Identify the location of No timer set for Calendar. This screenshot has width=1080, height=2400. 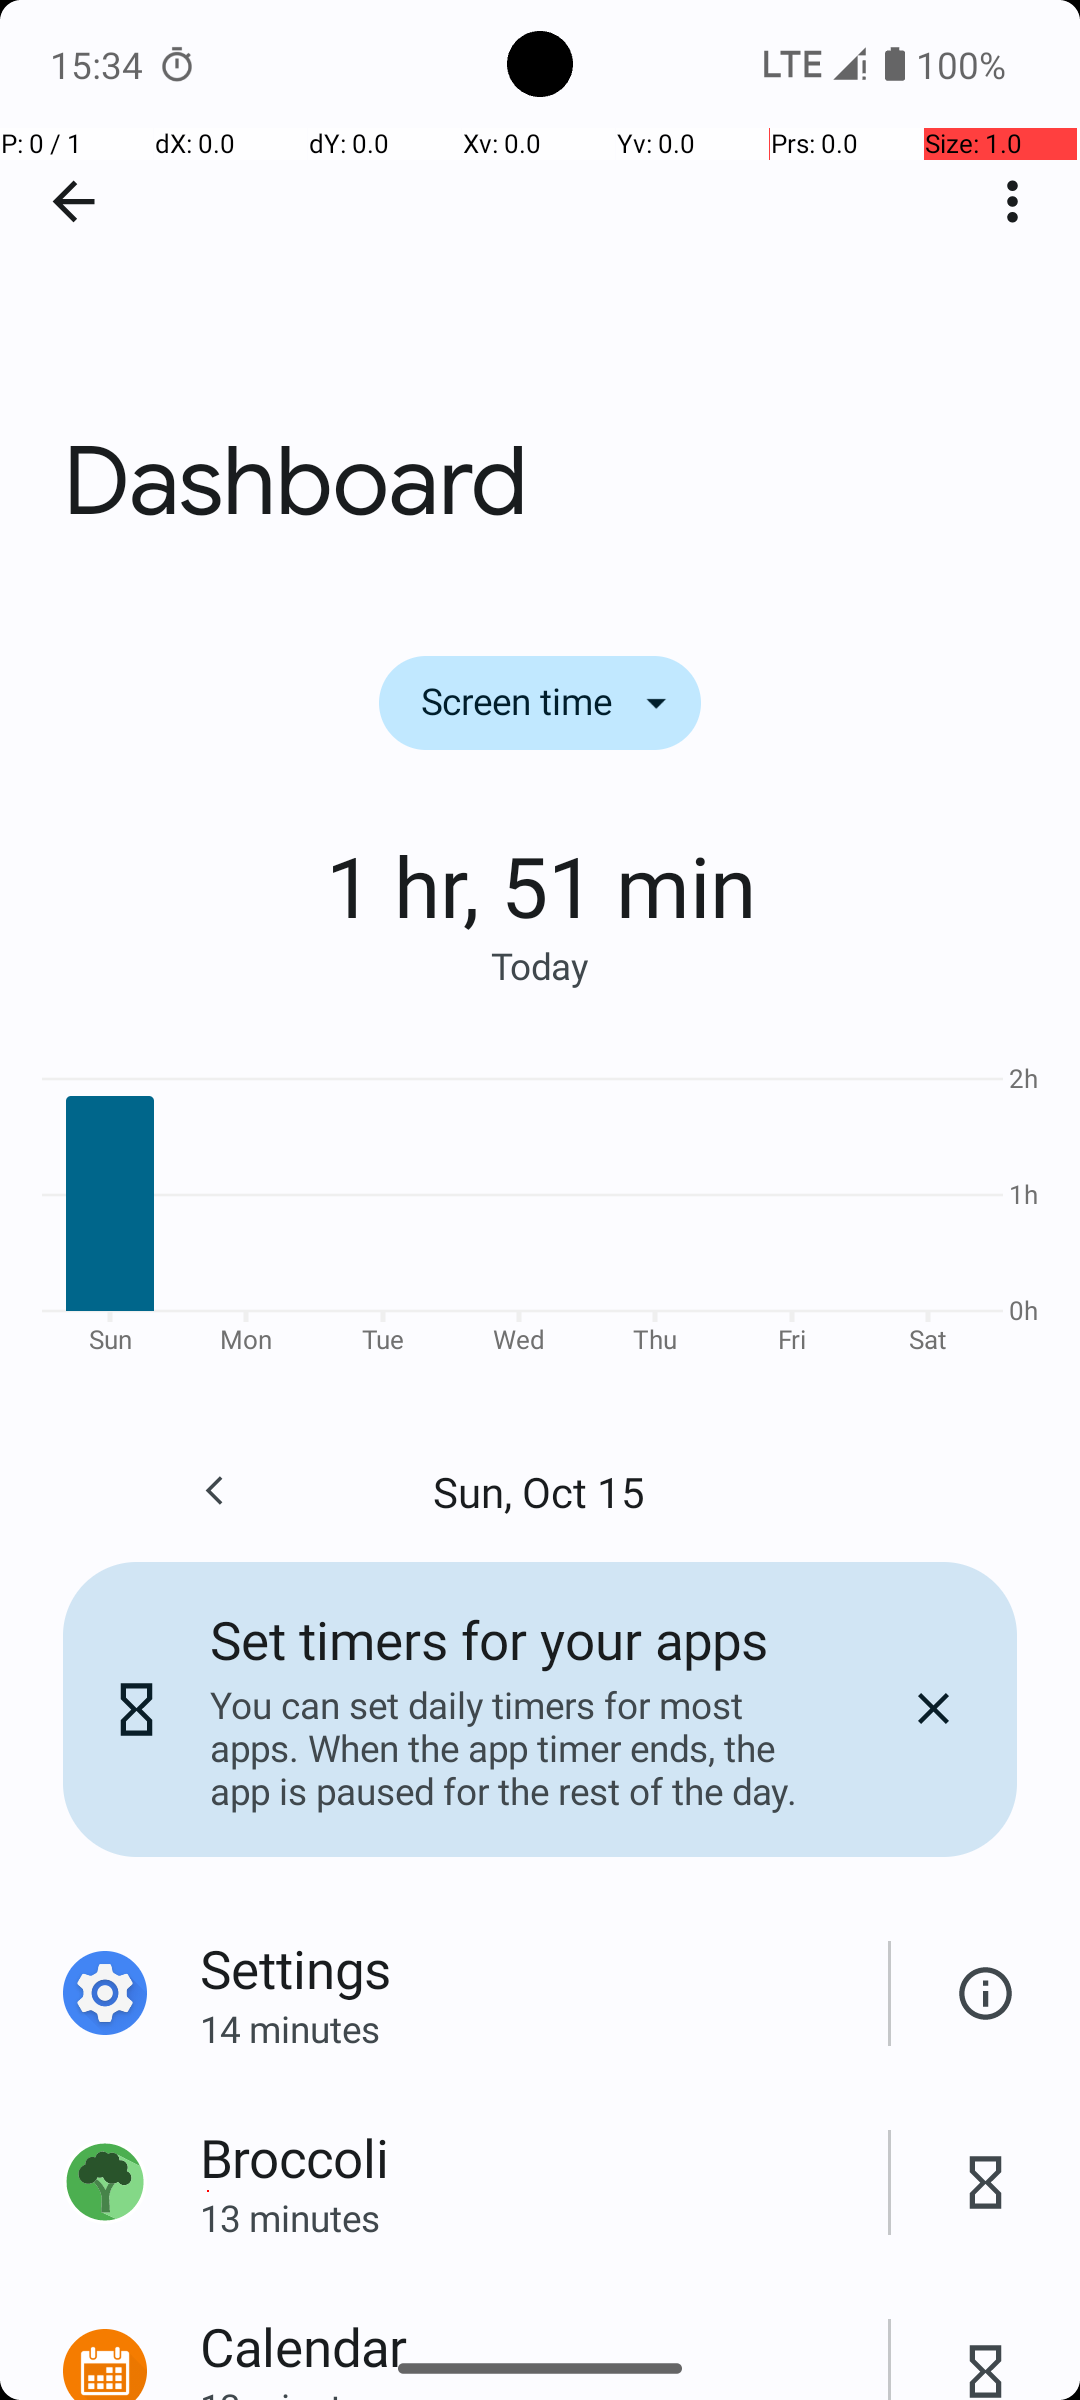
(986, 2349).